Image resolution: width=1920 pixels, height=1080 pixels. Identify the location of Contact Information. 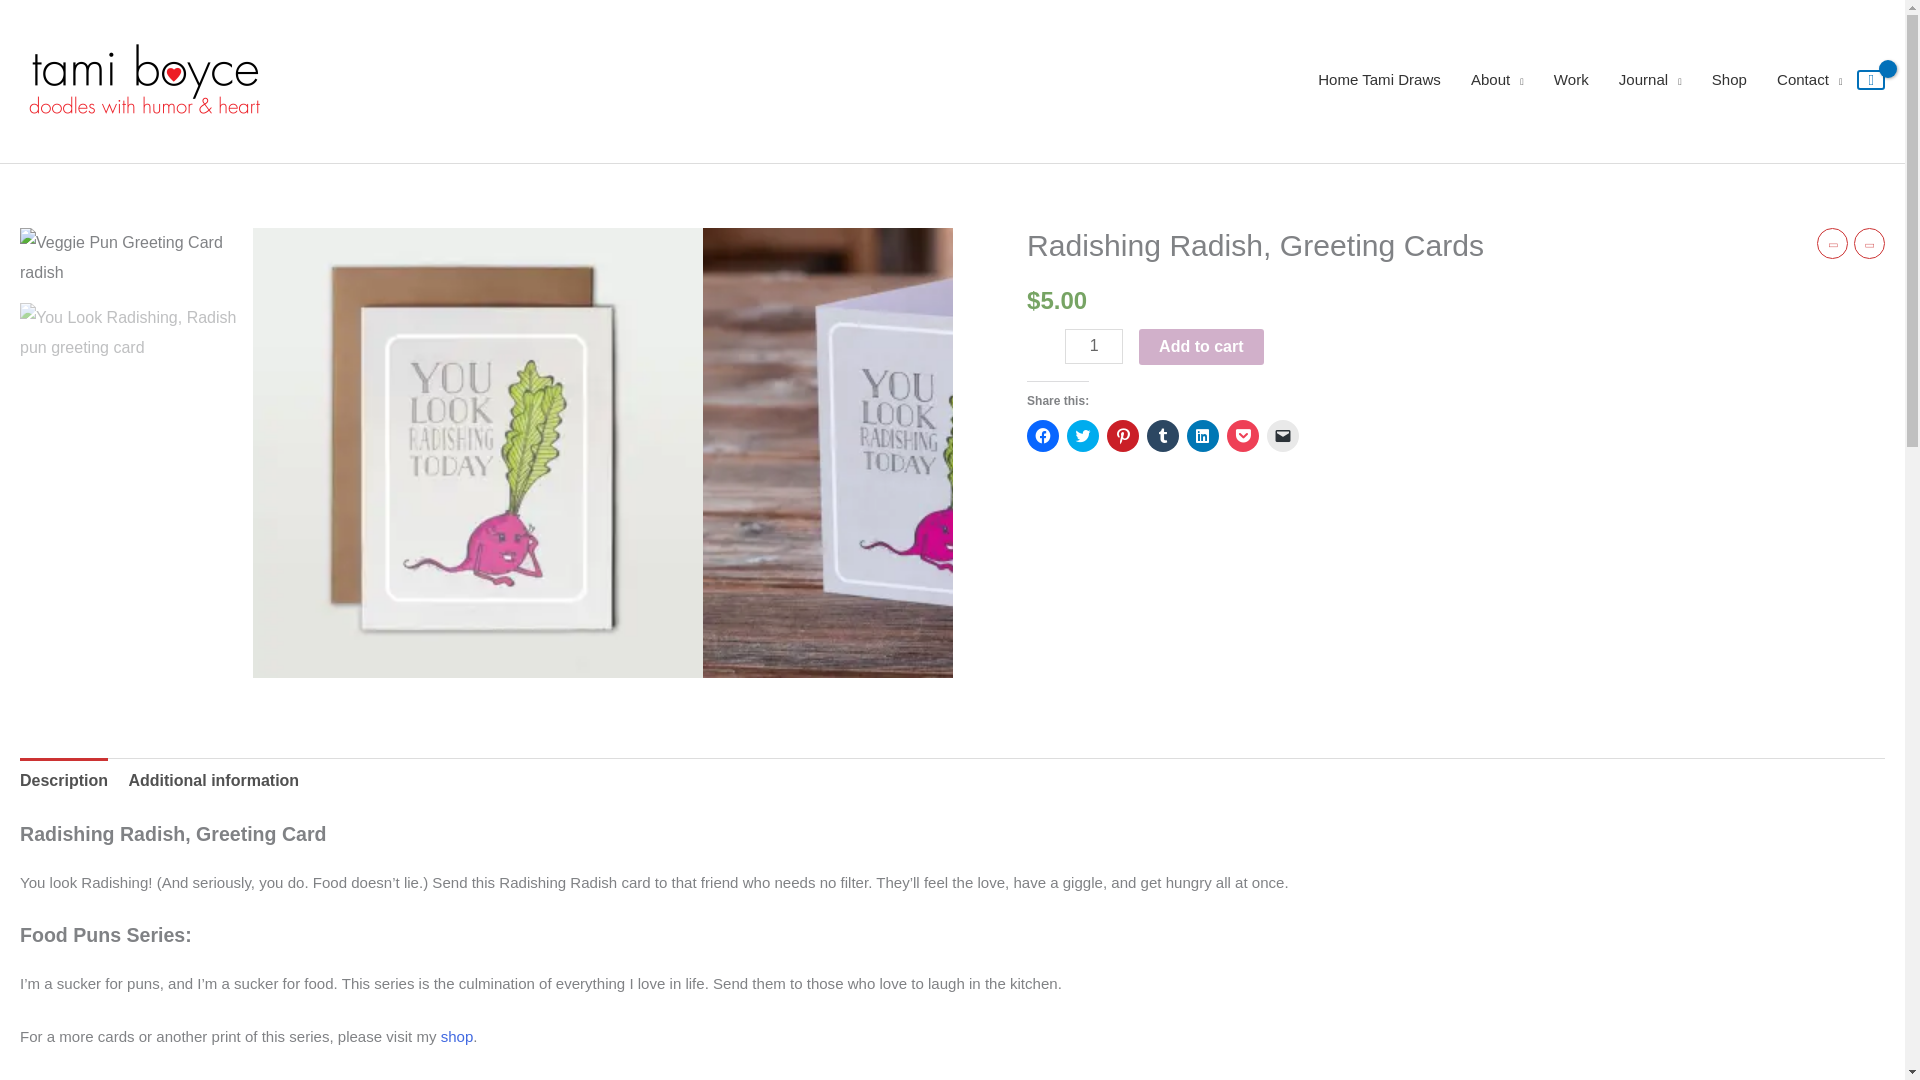
(1809, 80).